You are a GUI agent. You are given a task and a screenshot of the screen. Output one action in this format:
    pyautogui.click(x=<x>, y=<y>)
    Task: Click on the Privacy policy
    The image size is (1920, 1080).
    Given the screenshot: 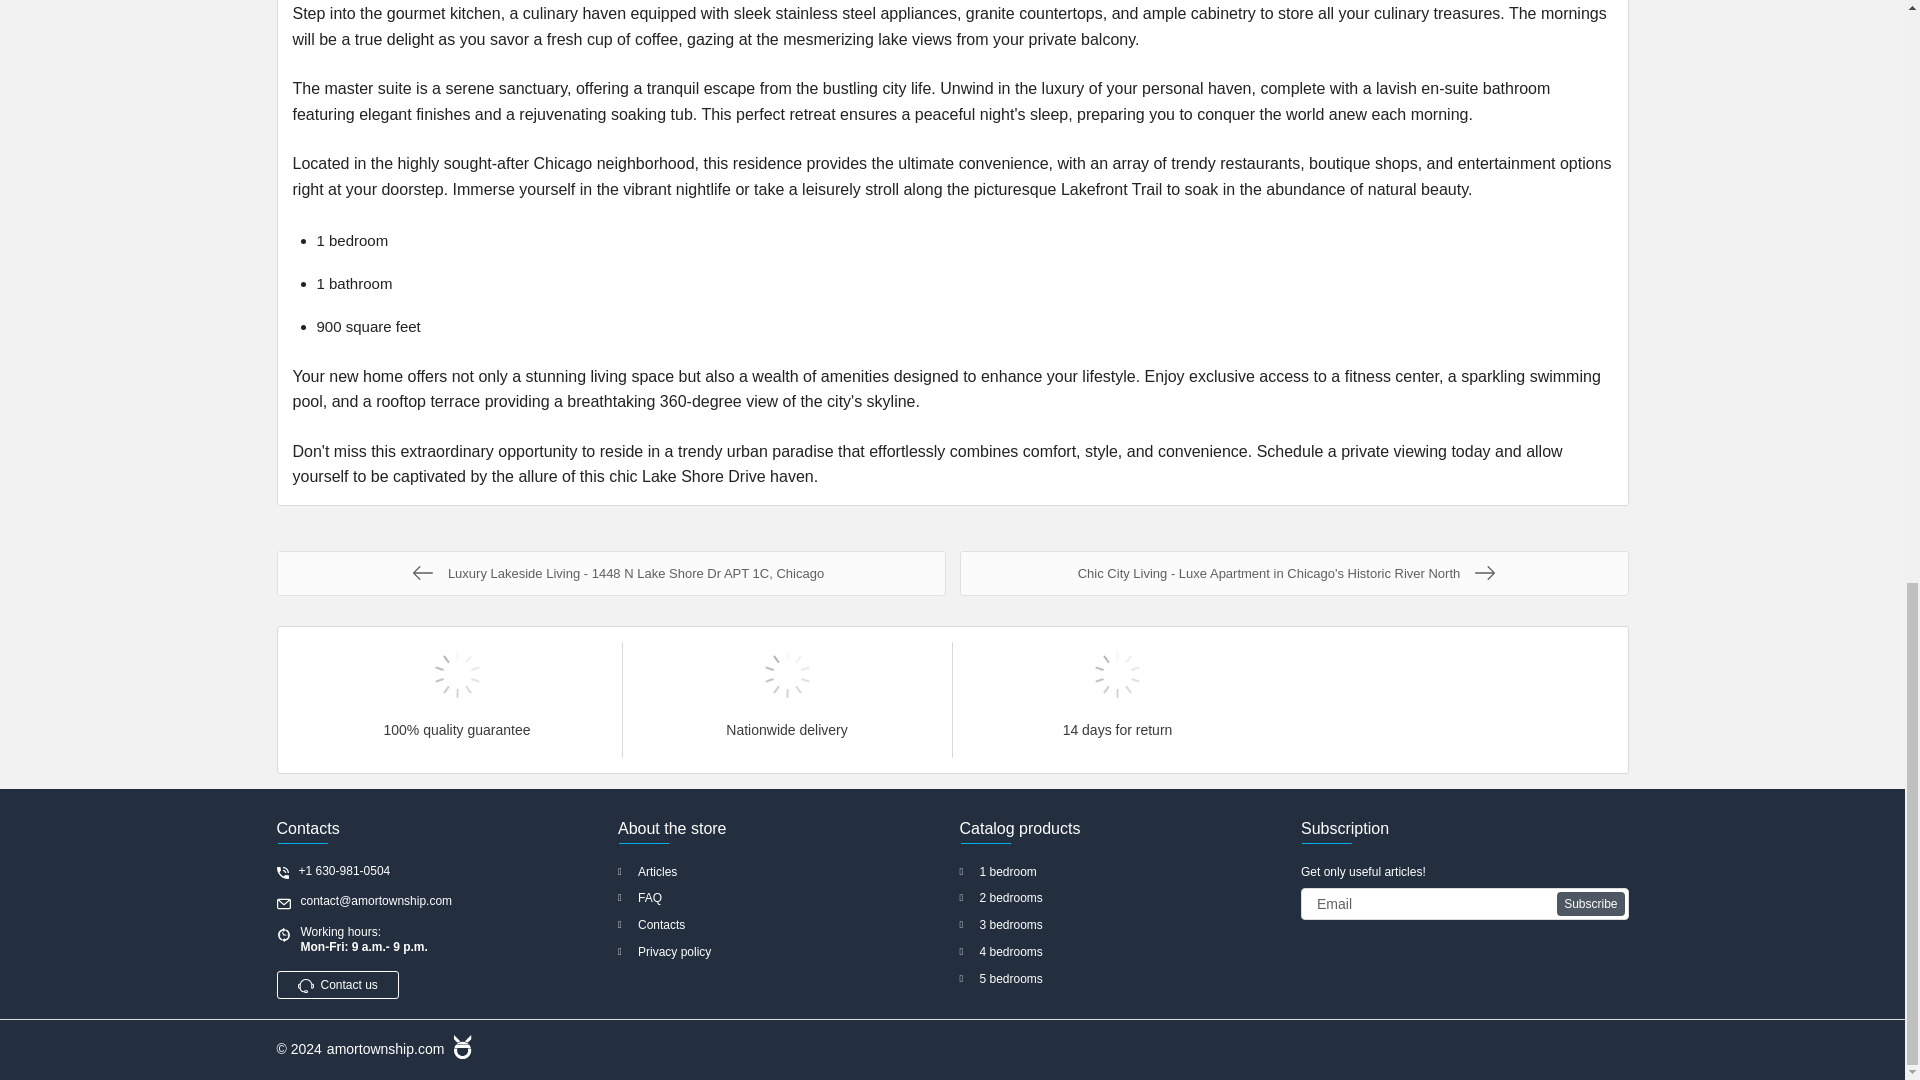 What is the action you would take?
    pyautogui.click(x=782, y=952)
    